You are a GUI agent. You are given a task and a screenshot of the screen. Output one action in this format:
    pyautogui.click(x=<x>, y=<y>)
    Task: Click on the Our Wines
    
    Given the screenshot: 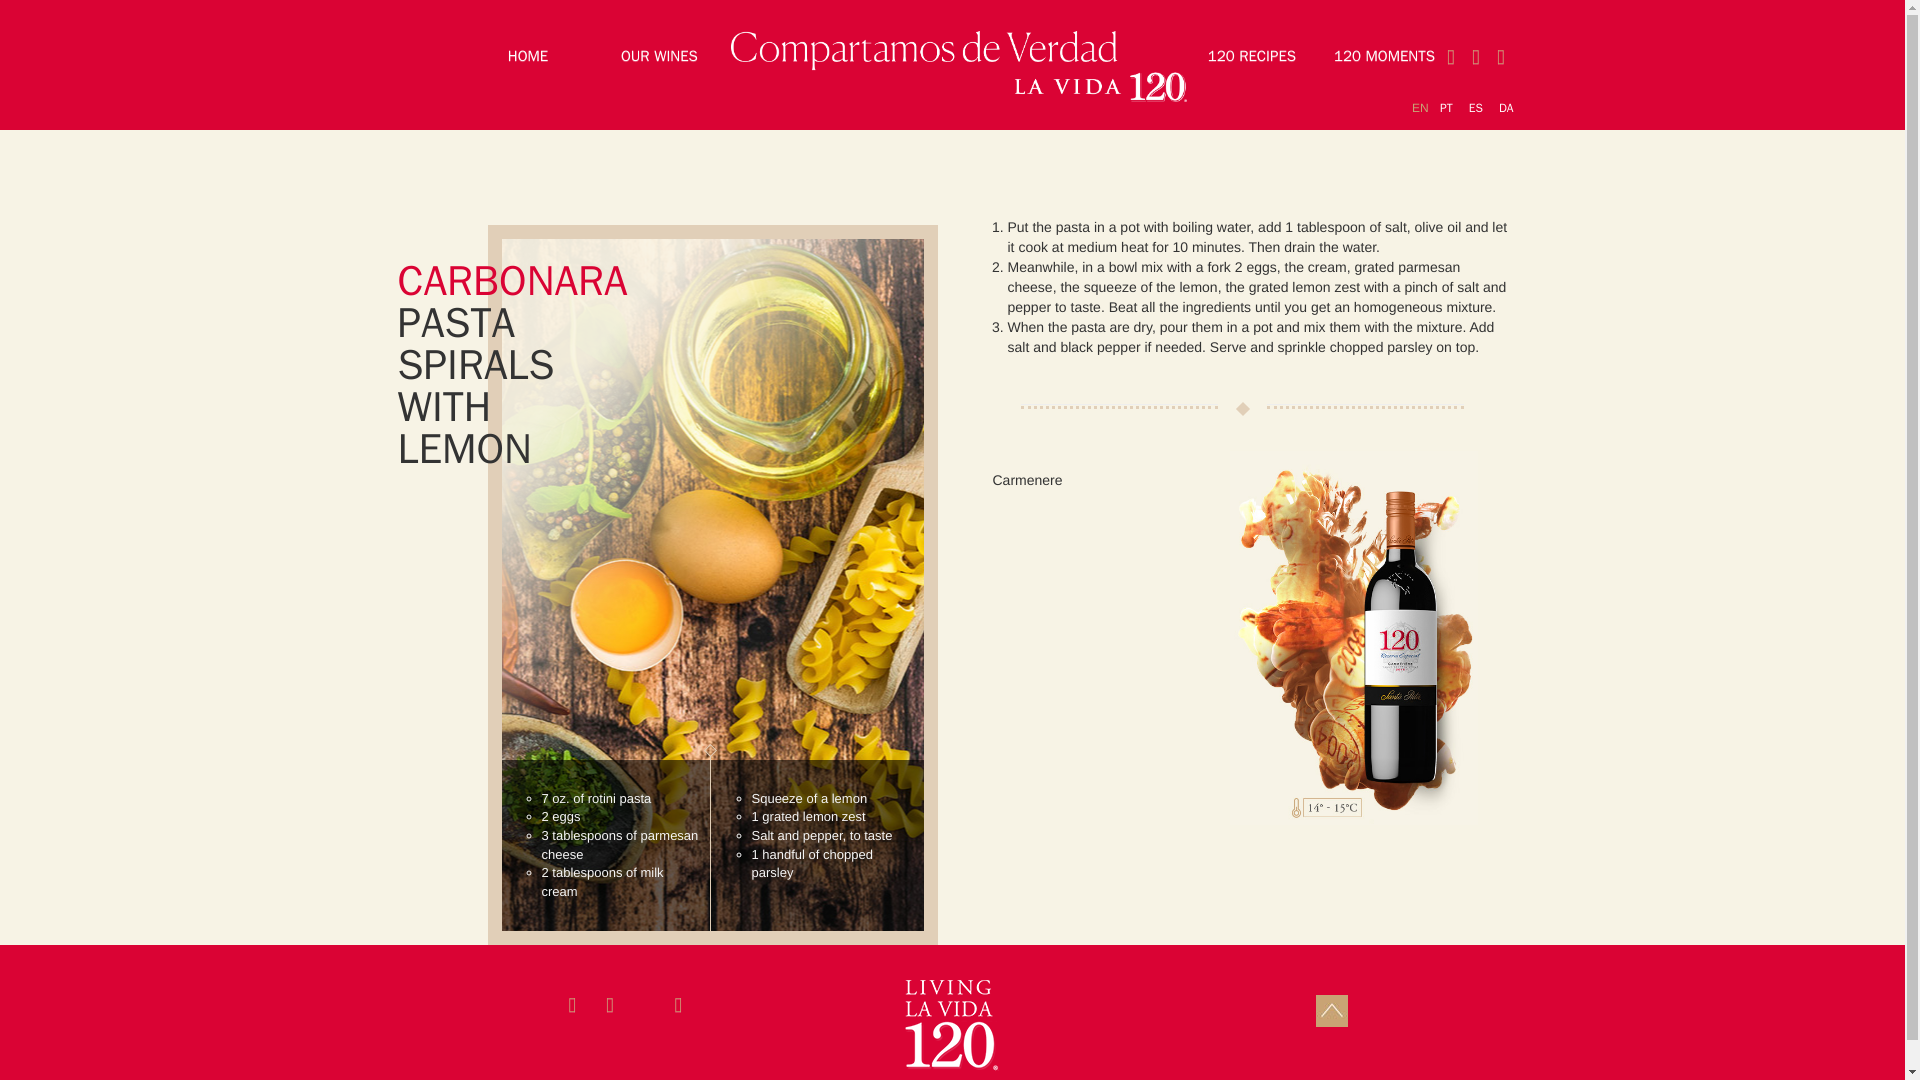 What is the action you would take?
    pyautogui.click(x=659, y=56)
    